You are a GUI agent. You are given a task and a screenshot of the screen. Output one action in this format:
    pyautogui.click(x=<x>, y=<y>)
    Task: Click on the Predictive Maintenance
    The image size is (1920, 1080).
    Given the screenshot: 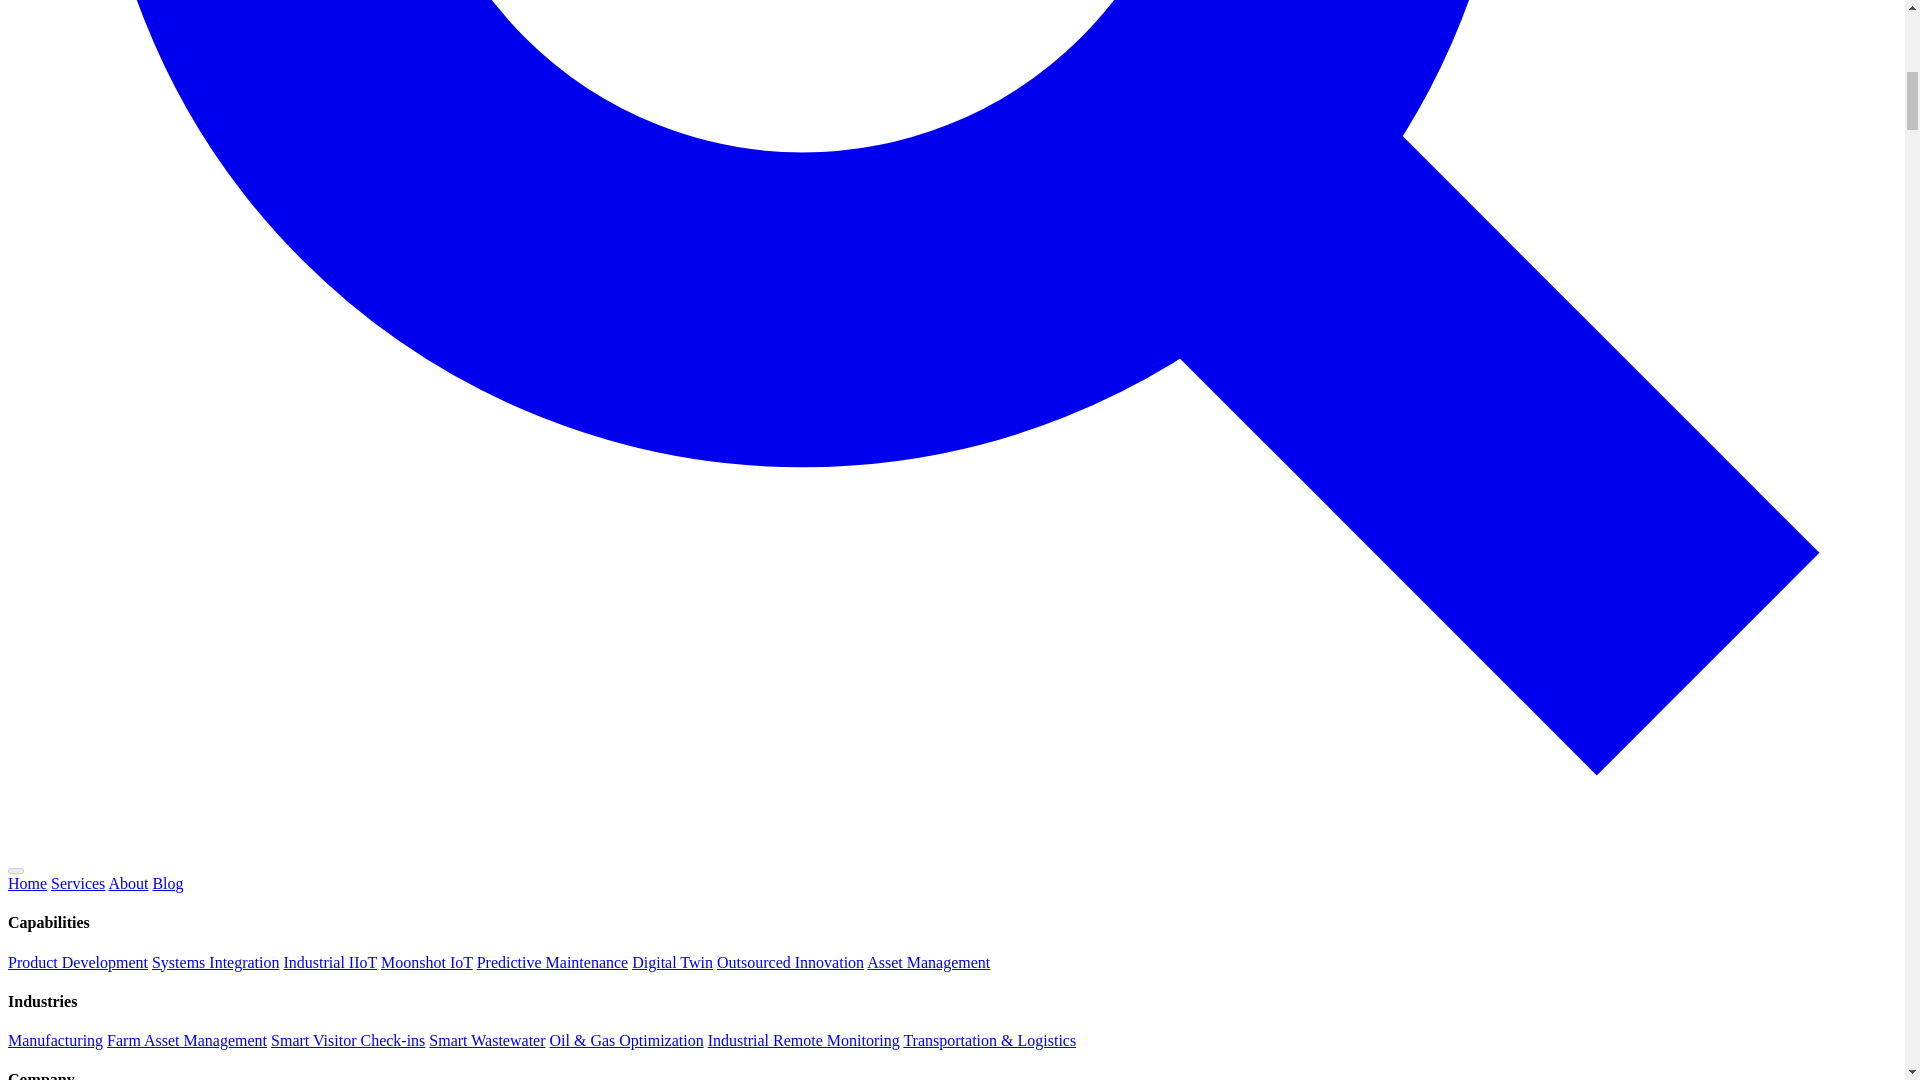 What is the action you would take?
    pyautogui.click(x=552, y=962)
    